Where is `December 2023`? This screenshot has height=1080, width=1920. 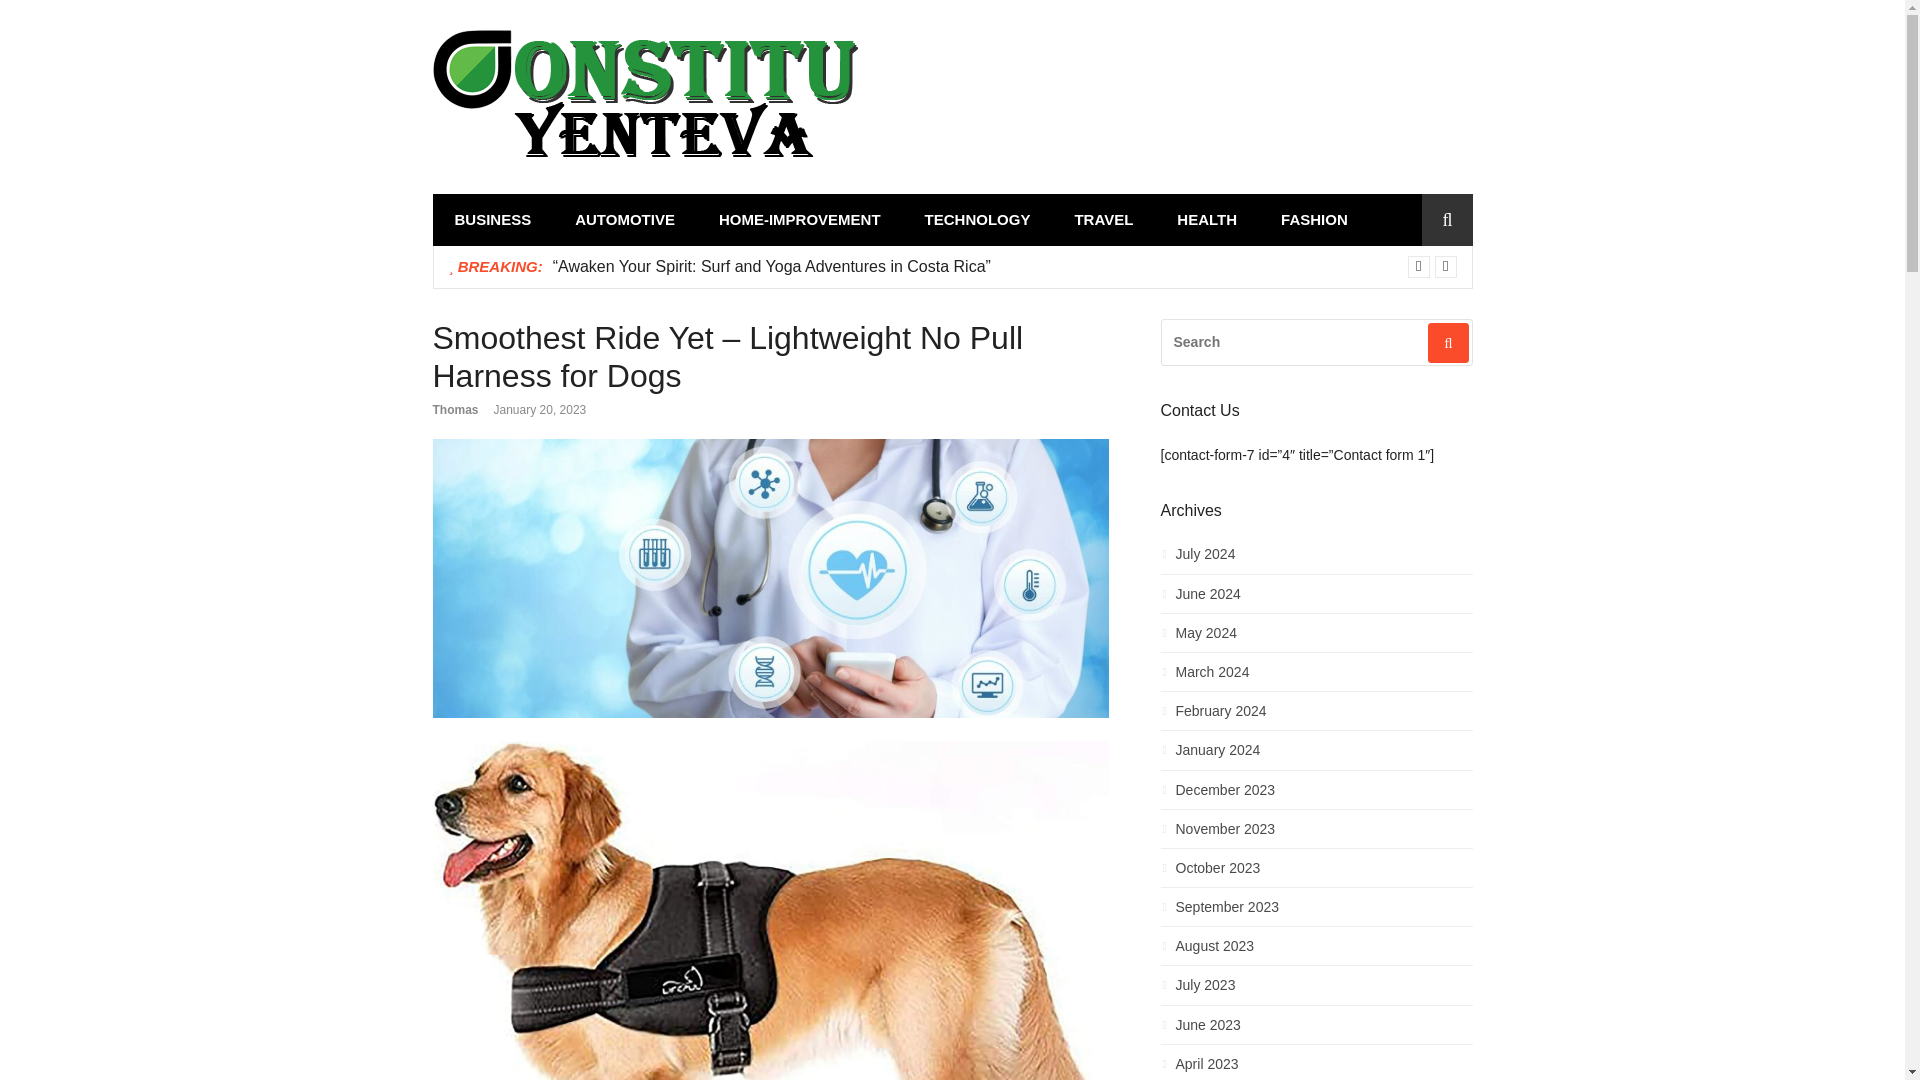
December 2023 is located at coordinates (1316, 794).